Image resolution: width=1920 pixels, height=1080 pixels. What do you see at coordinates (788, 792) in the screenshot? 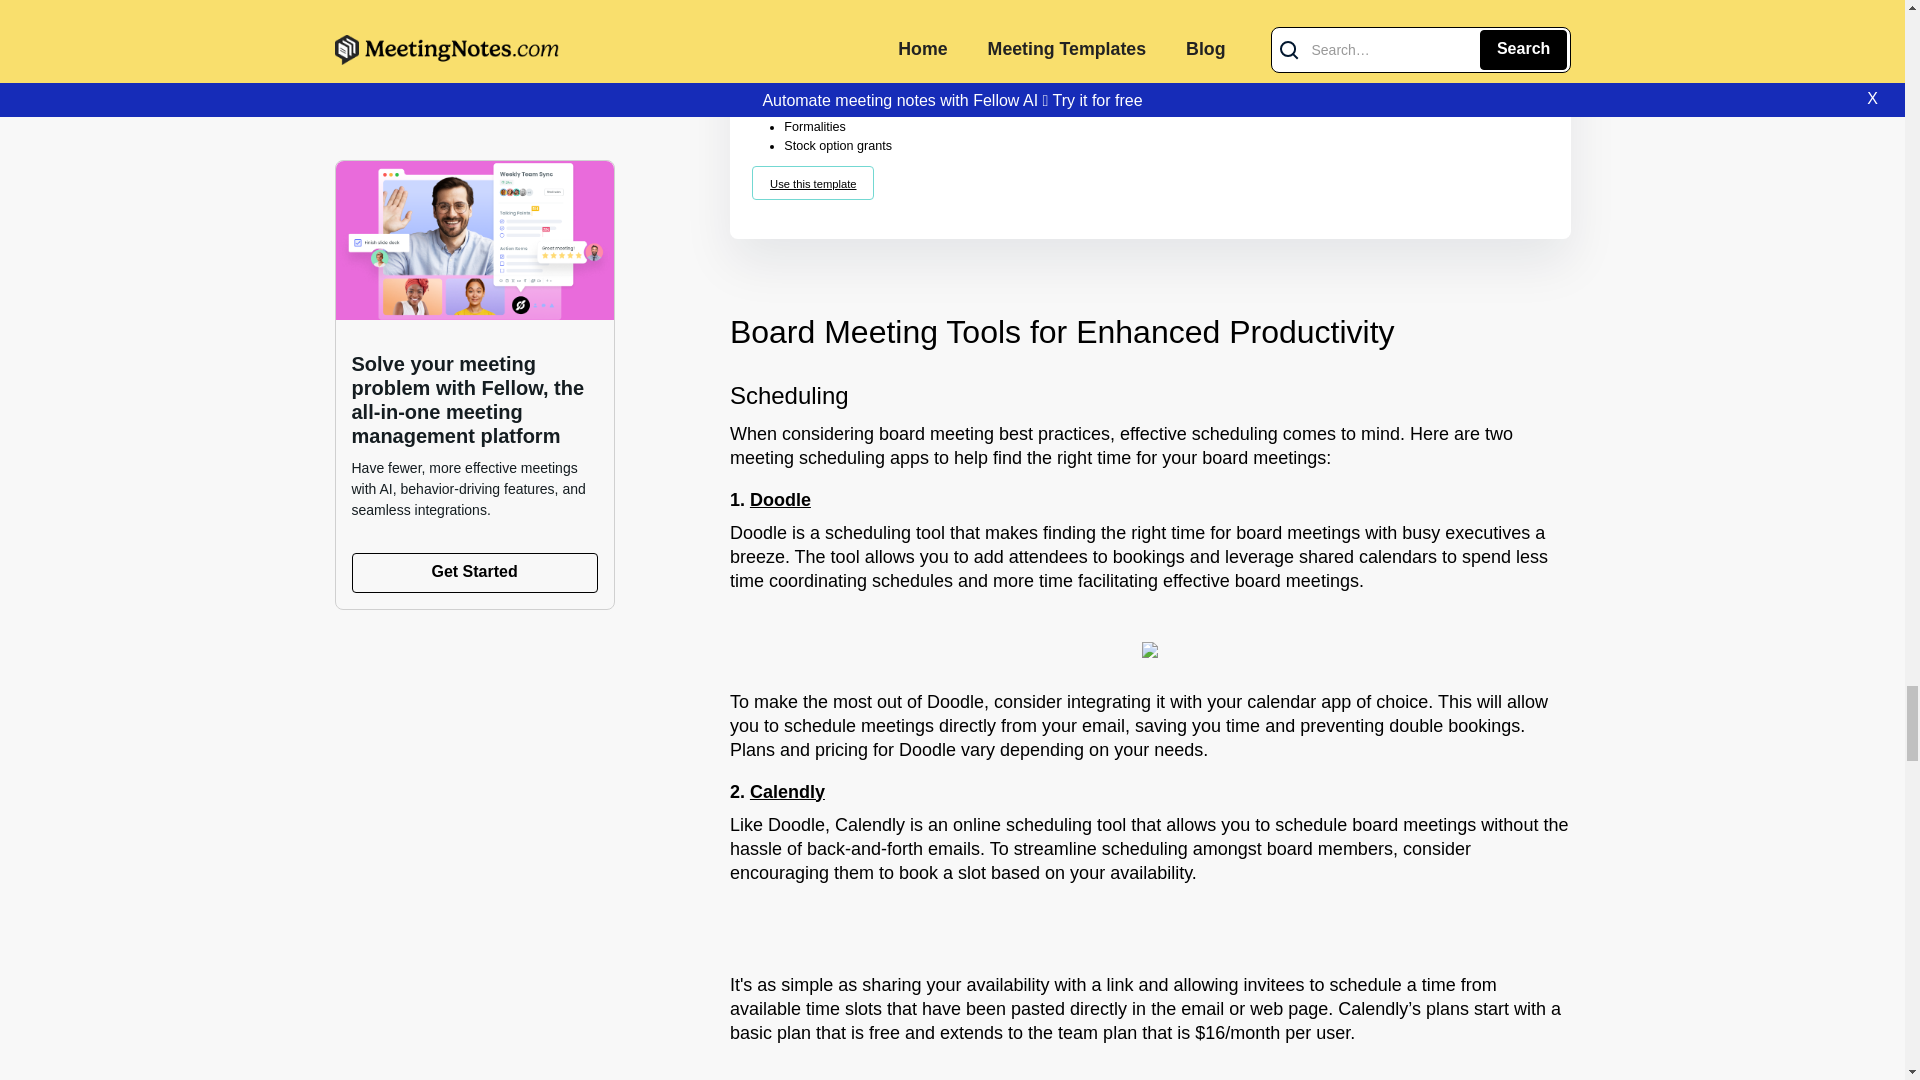
I see `Calendly` at bounding box center [788, 792].